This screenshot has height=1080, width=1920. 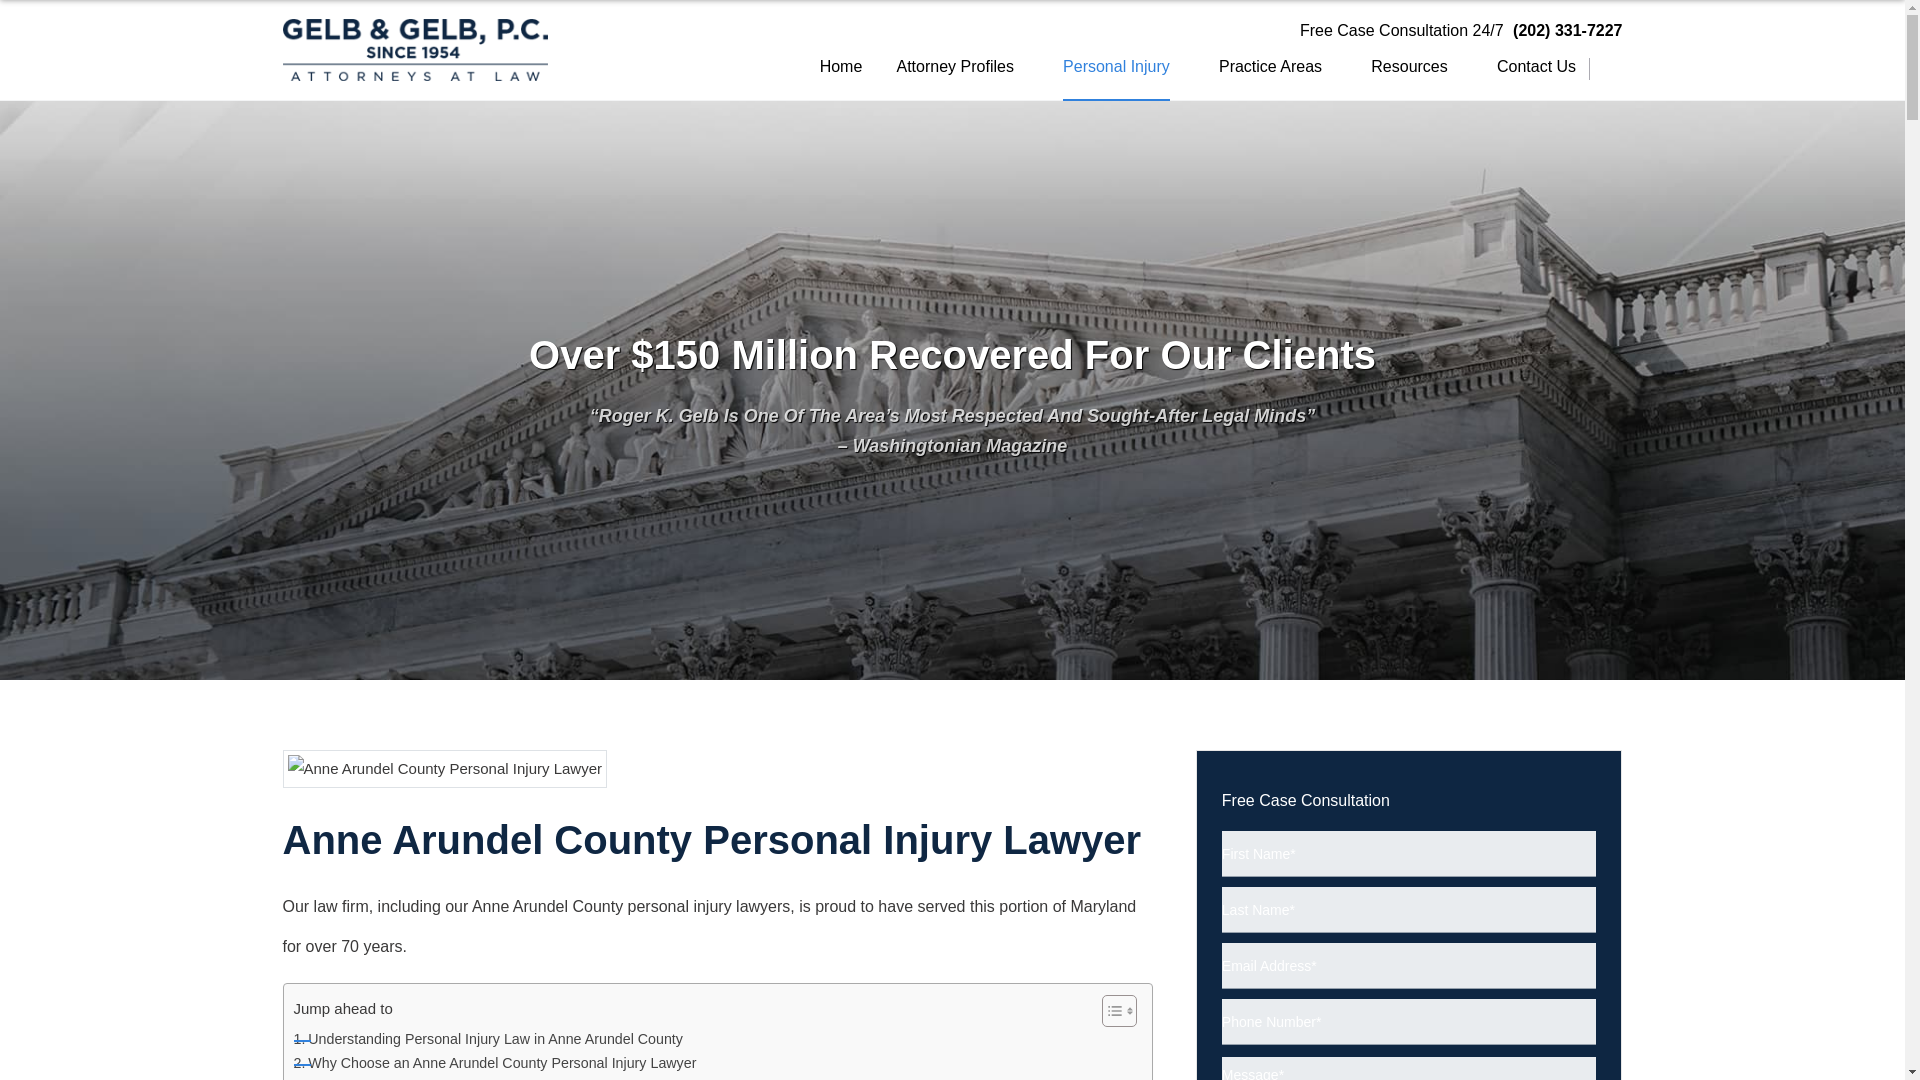 I want to click on Personal Injury, so click(x=1116, y=76).